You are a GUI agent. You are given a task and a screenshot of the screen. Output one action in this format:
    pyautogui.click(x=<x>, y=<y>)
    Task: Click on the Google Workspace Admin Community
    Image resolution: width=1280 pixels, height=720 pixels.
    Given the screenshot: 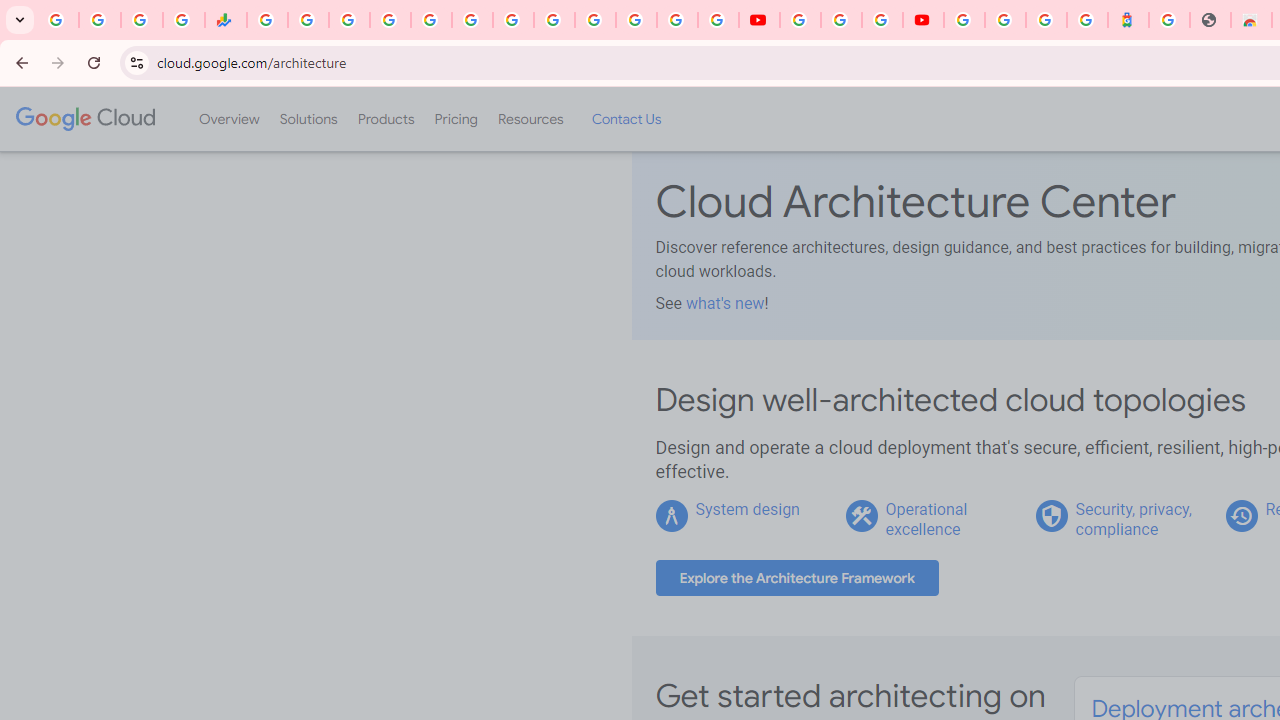 What is the action you would take?
    pyautogui.click(x=58, y=20)
    